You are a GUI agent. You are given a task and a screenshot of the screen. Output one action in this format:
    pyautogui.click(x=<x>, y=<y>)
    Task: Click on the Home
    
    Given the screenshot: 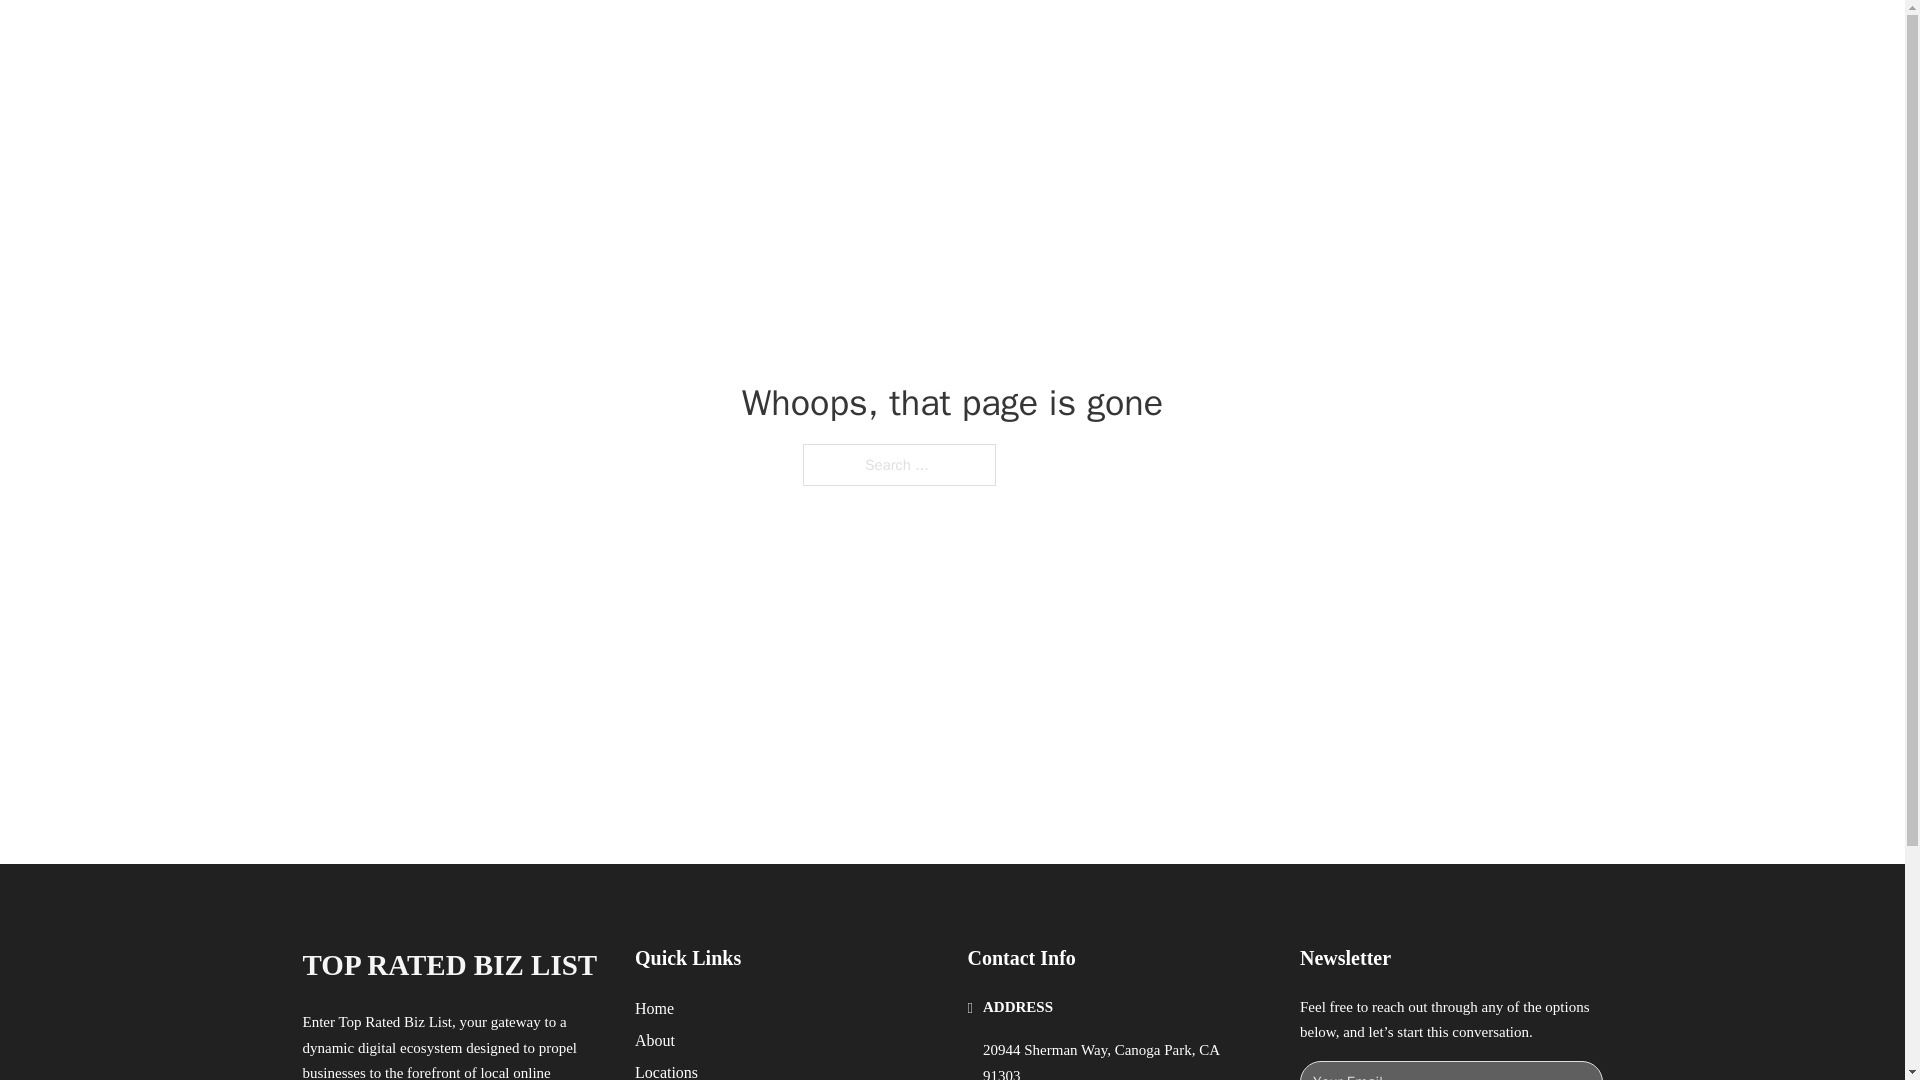 What is the action you would take?
    pyautogui.click(x=654, y=1008)
    